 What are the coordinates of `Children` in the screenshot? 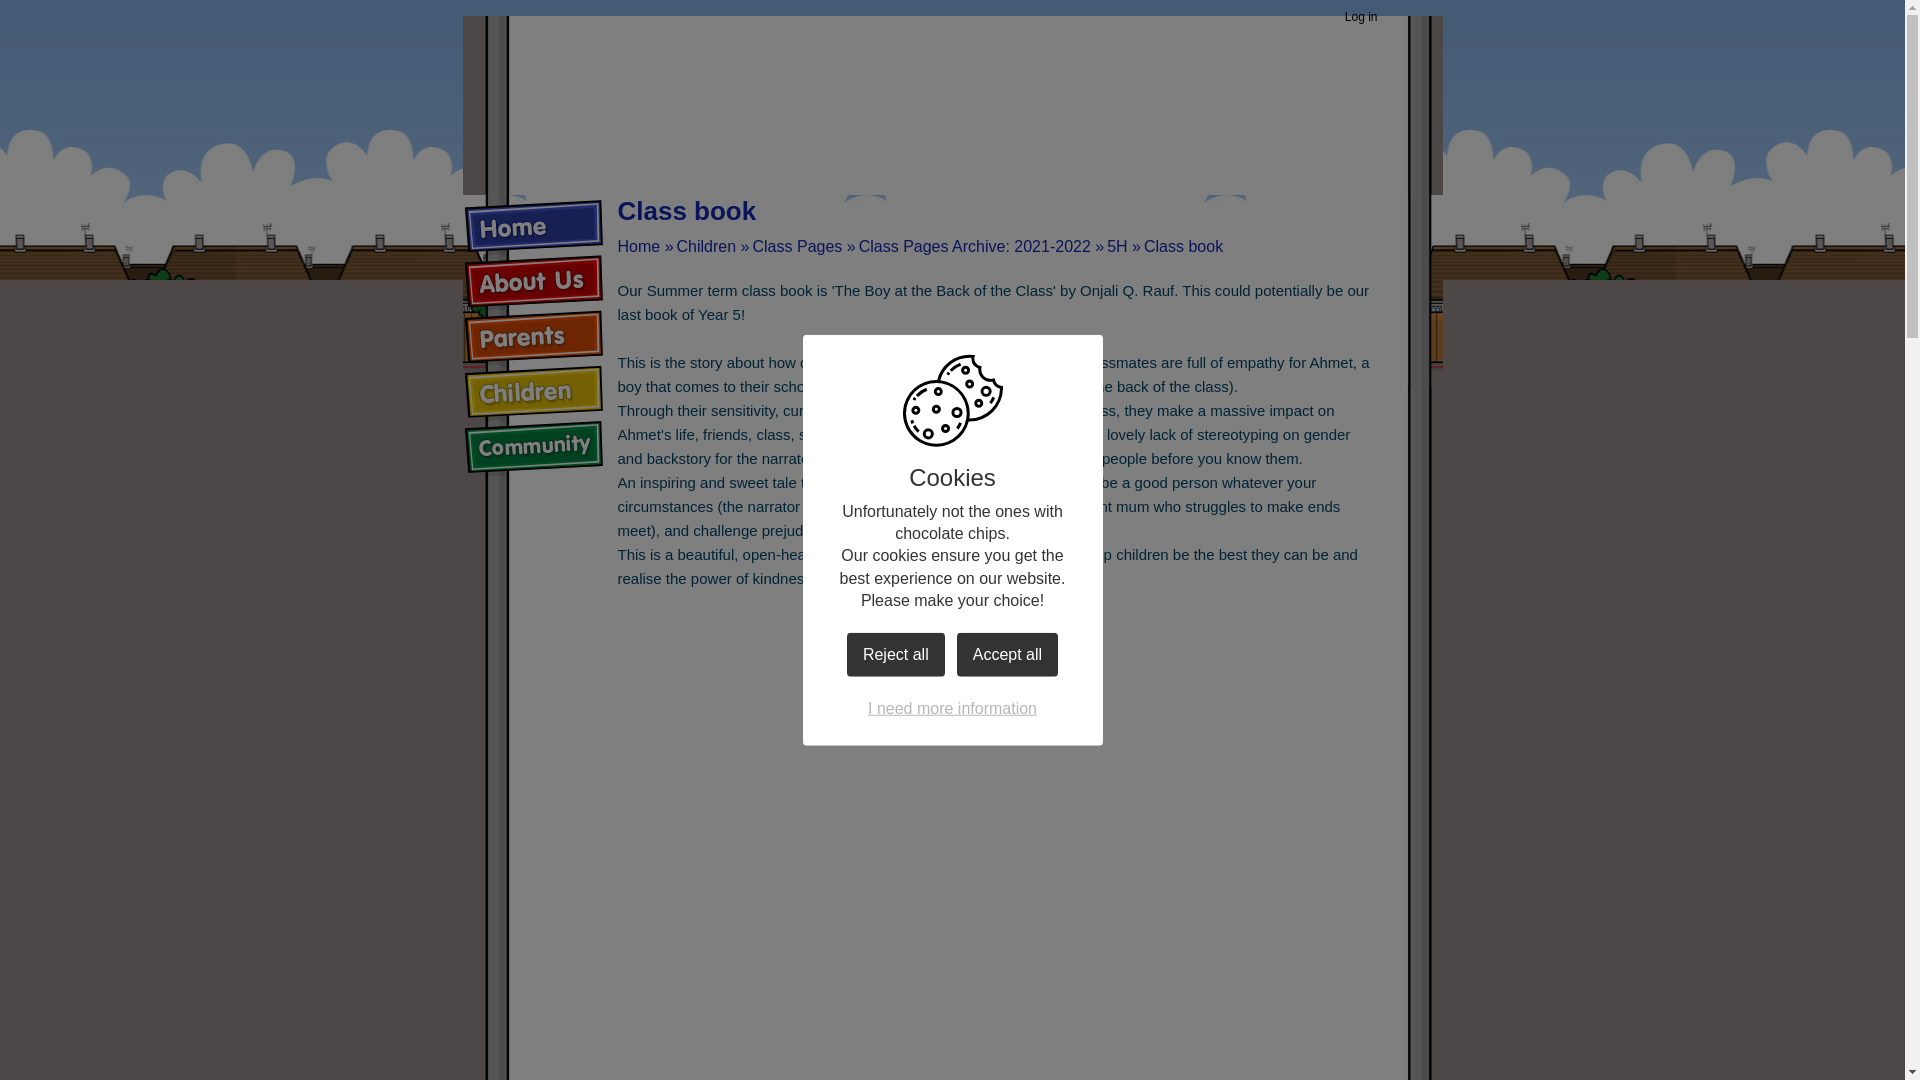 It's located at (707, 246).